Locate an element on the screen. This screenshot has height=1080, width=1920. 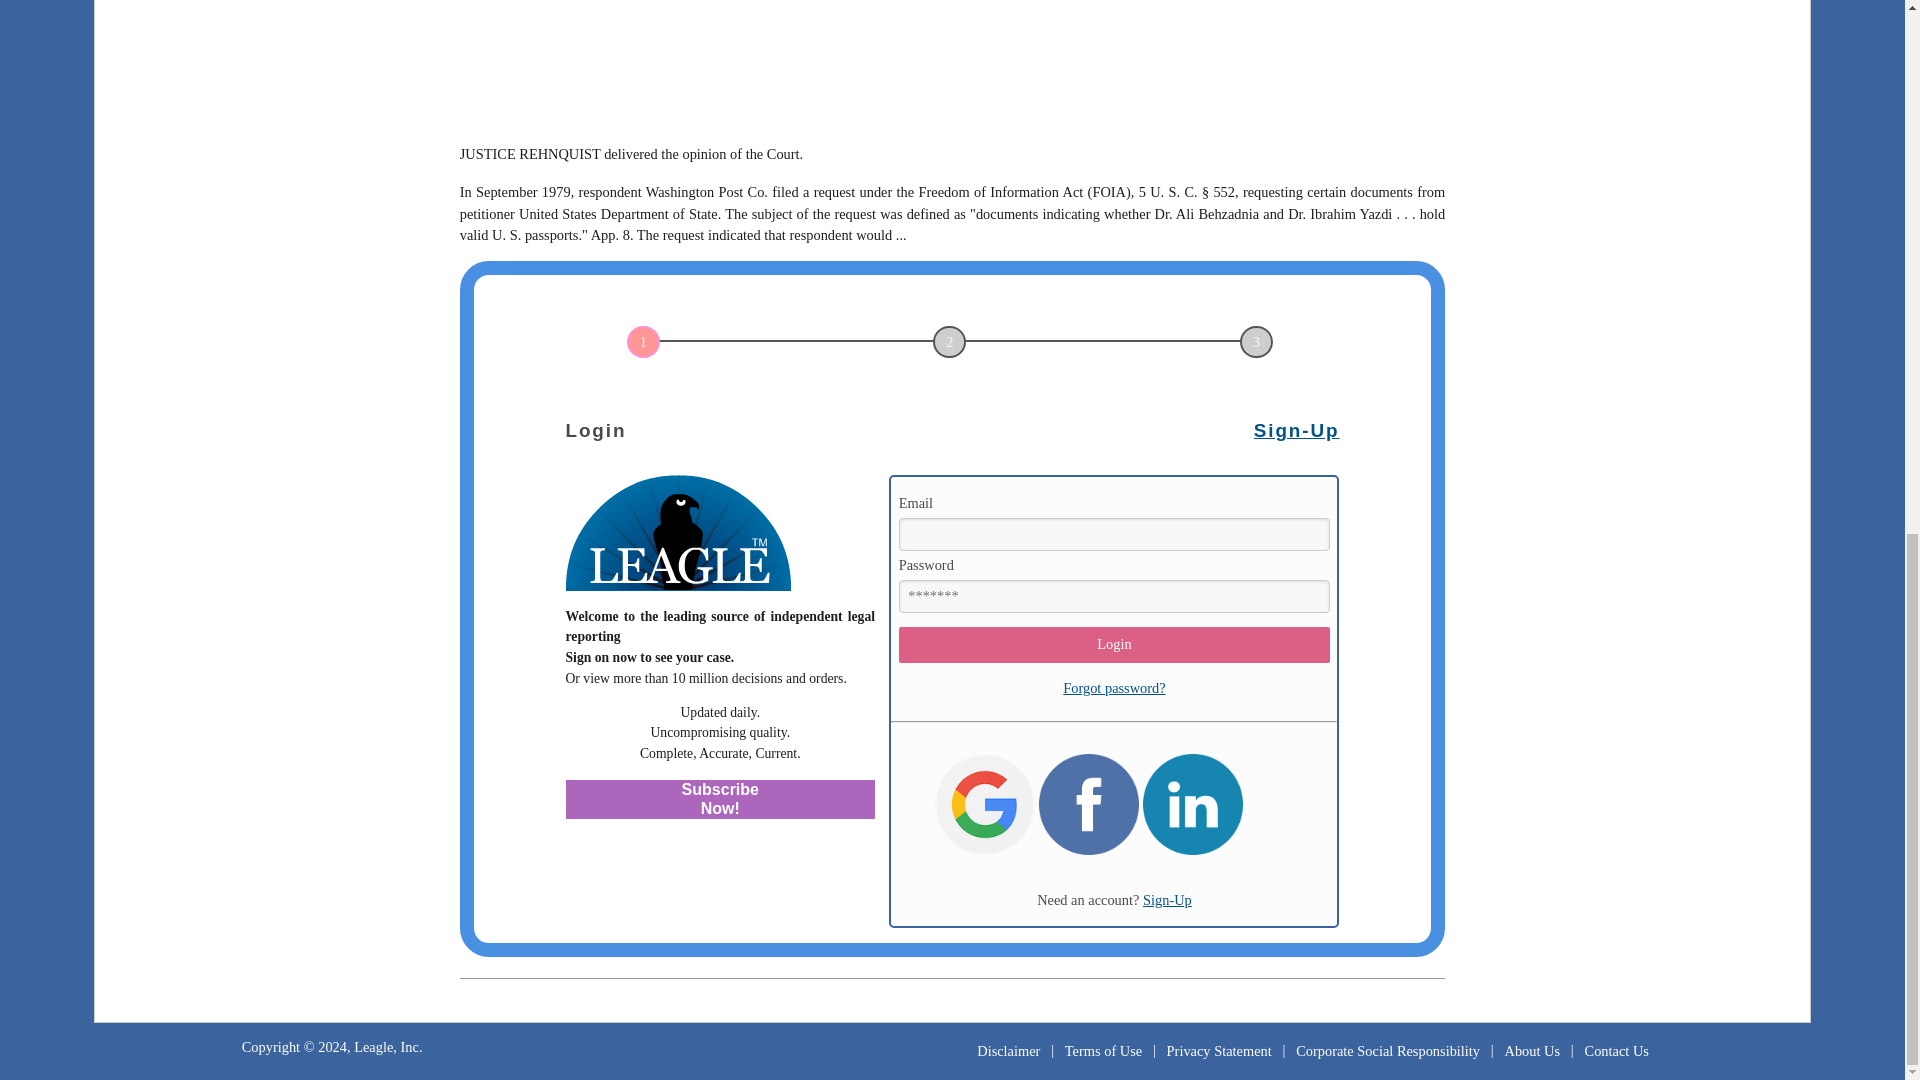
Login is located at coordinates (1114, 645).